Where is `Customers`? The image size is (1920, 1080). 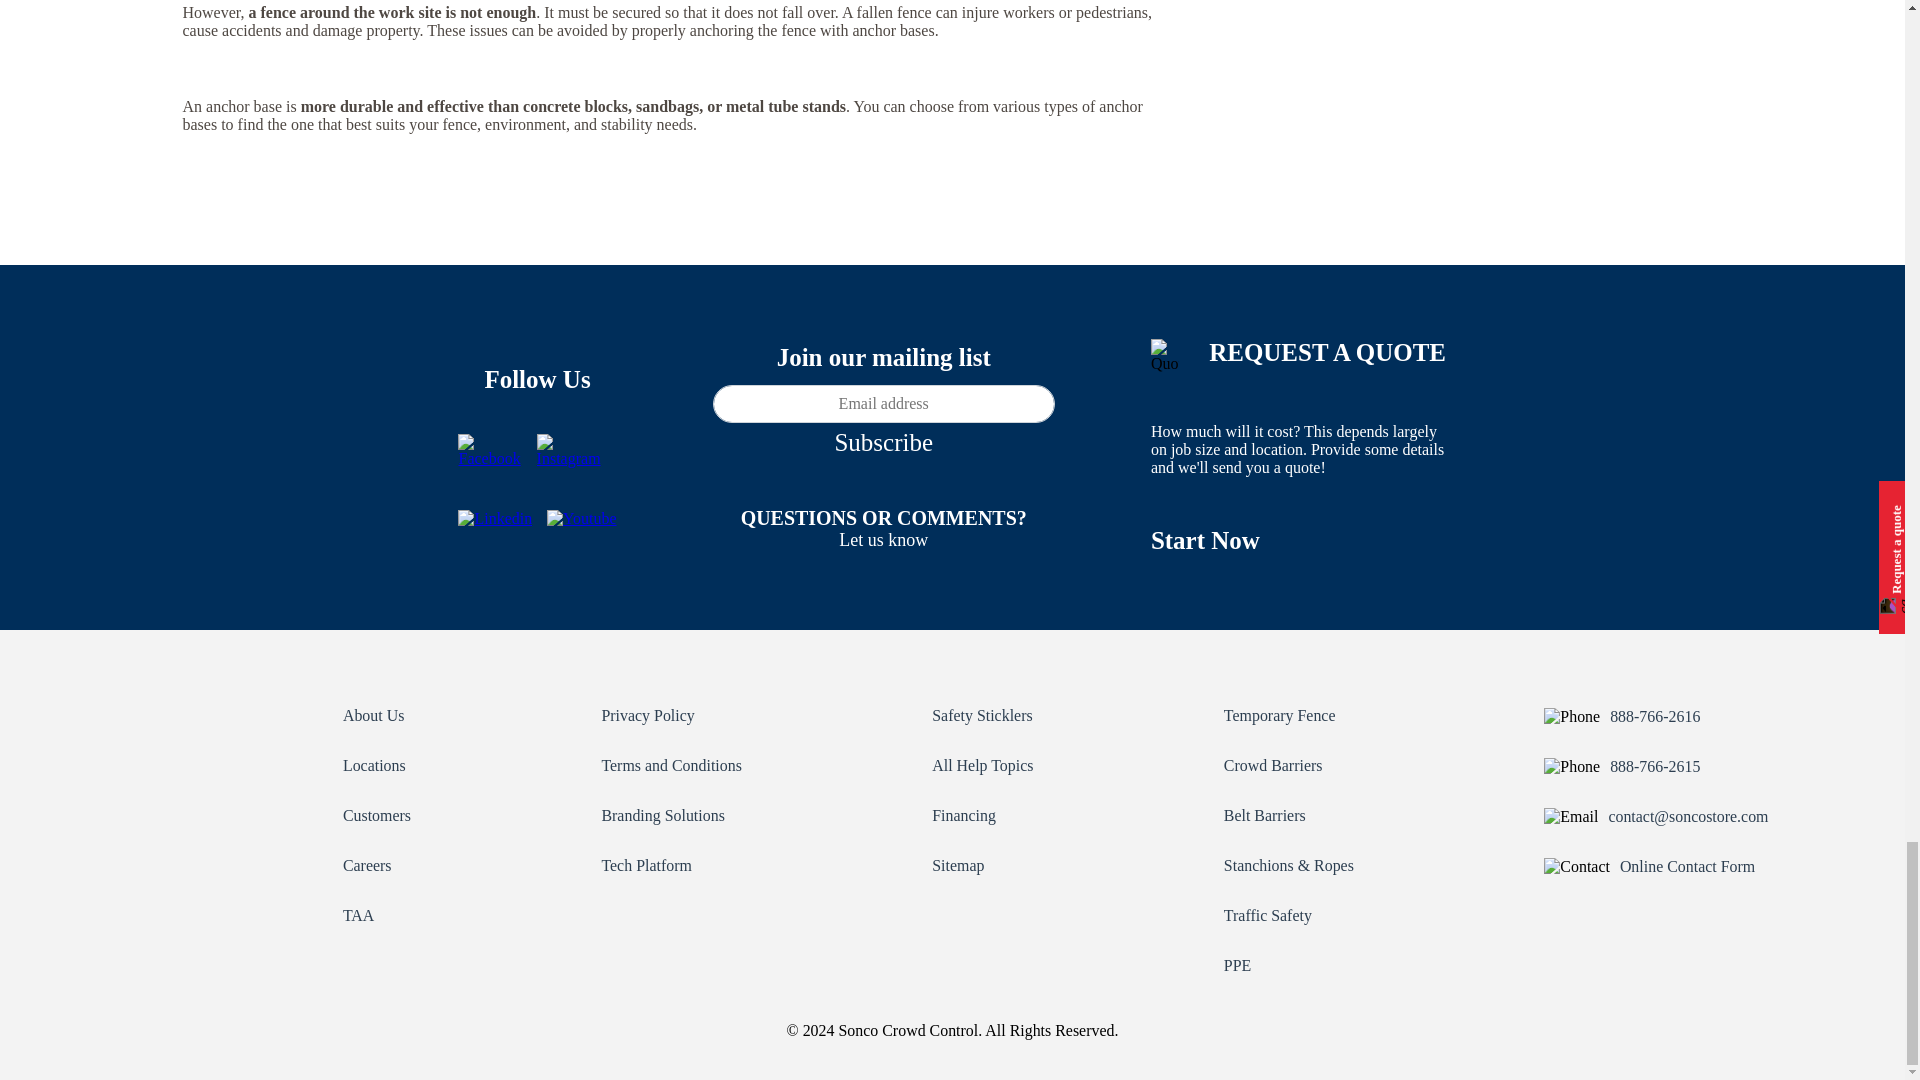 Customers is located at coordinates (376, 815).